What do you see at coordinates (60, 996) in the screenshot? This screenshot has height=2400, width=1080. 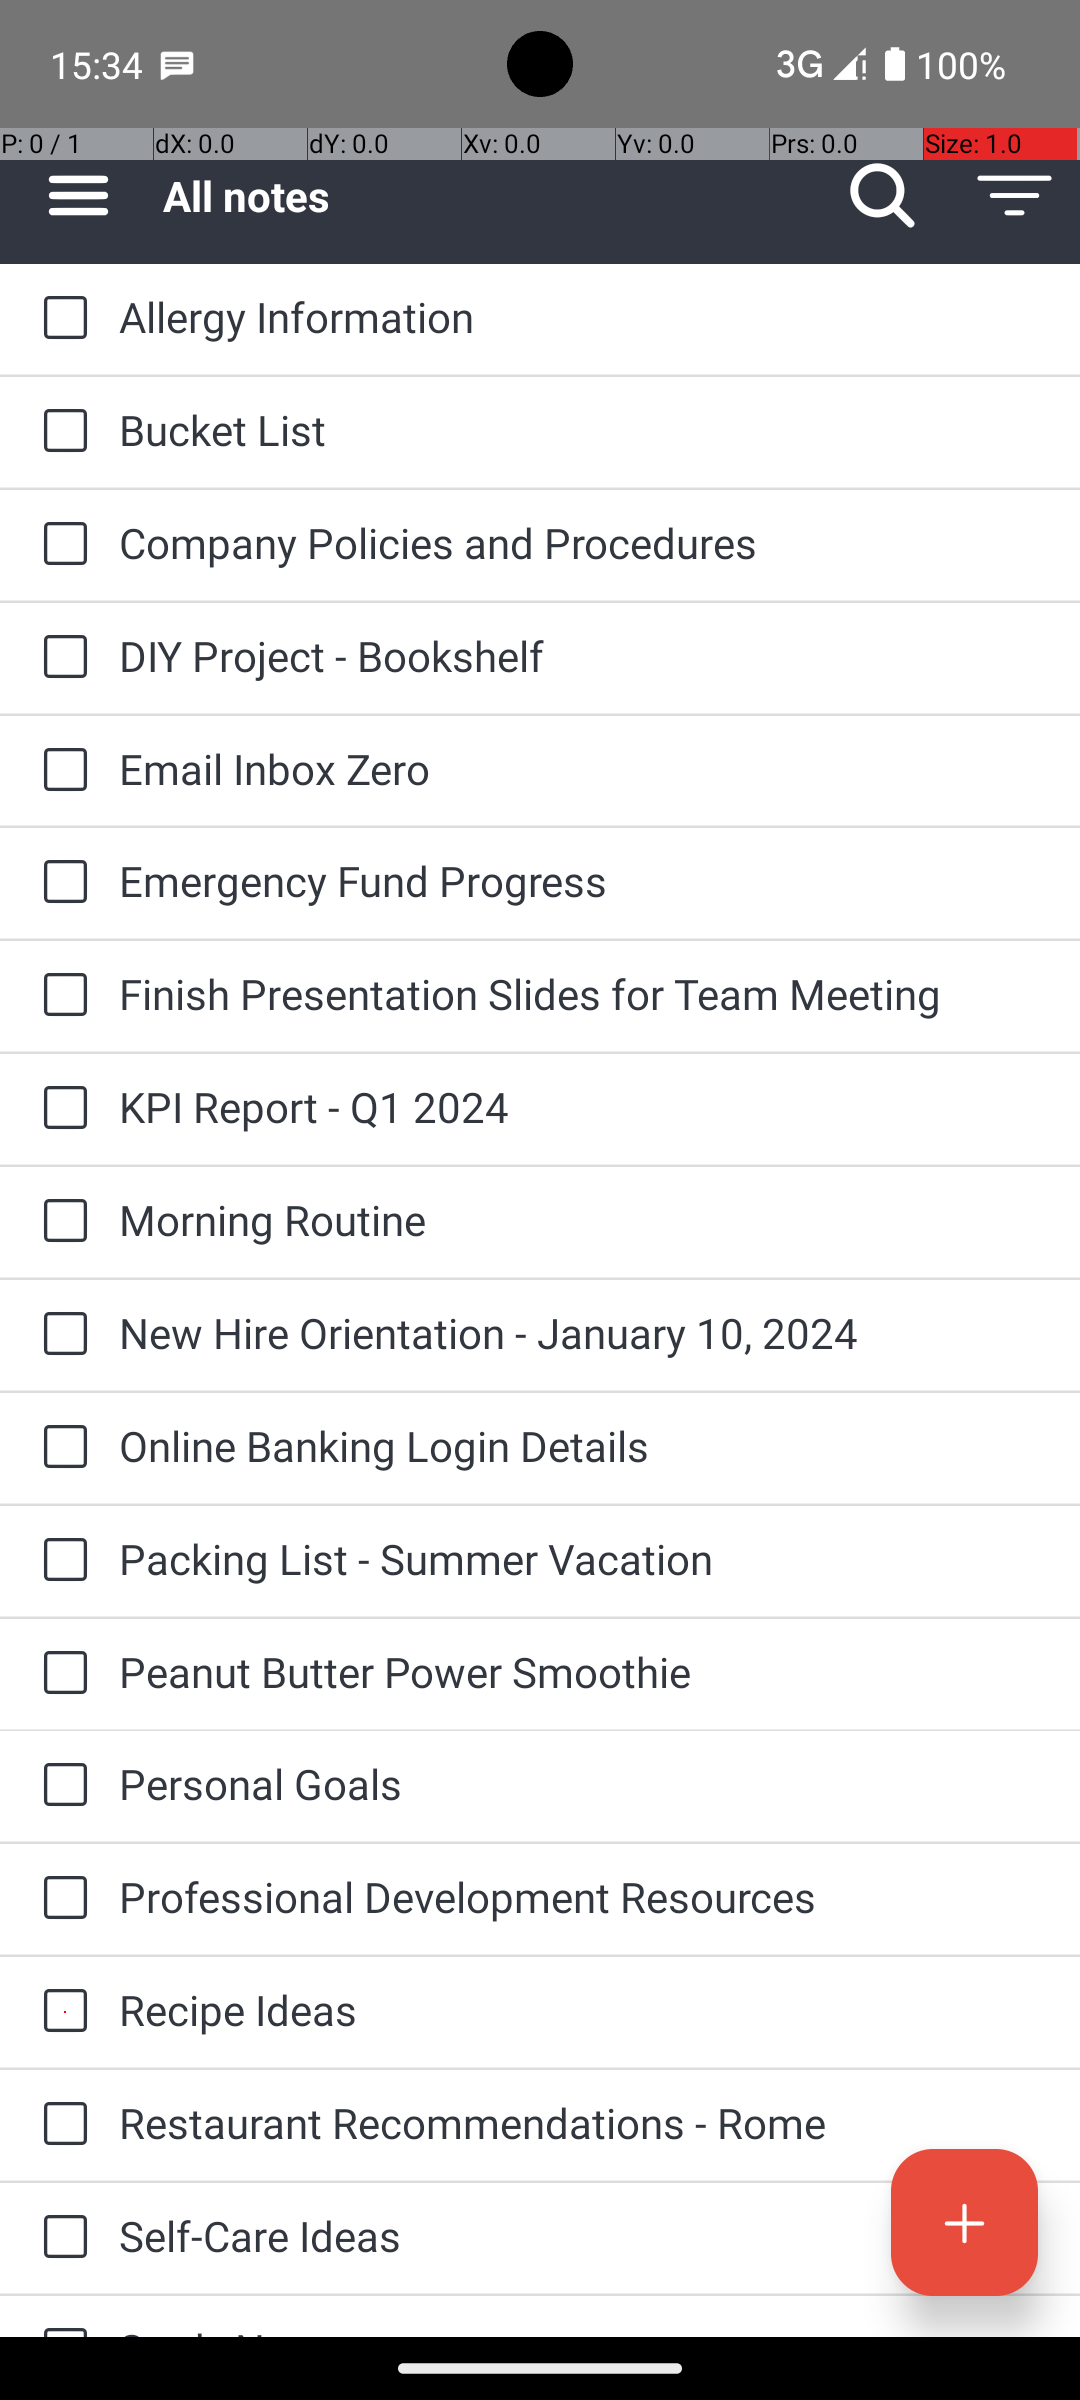 I see `to-do: Finish Presentation Slides for Team Meeting` at bounding box center [60, 996].